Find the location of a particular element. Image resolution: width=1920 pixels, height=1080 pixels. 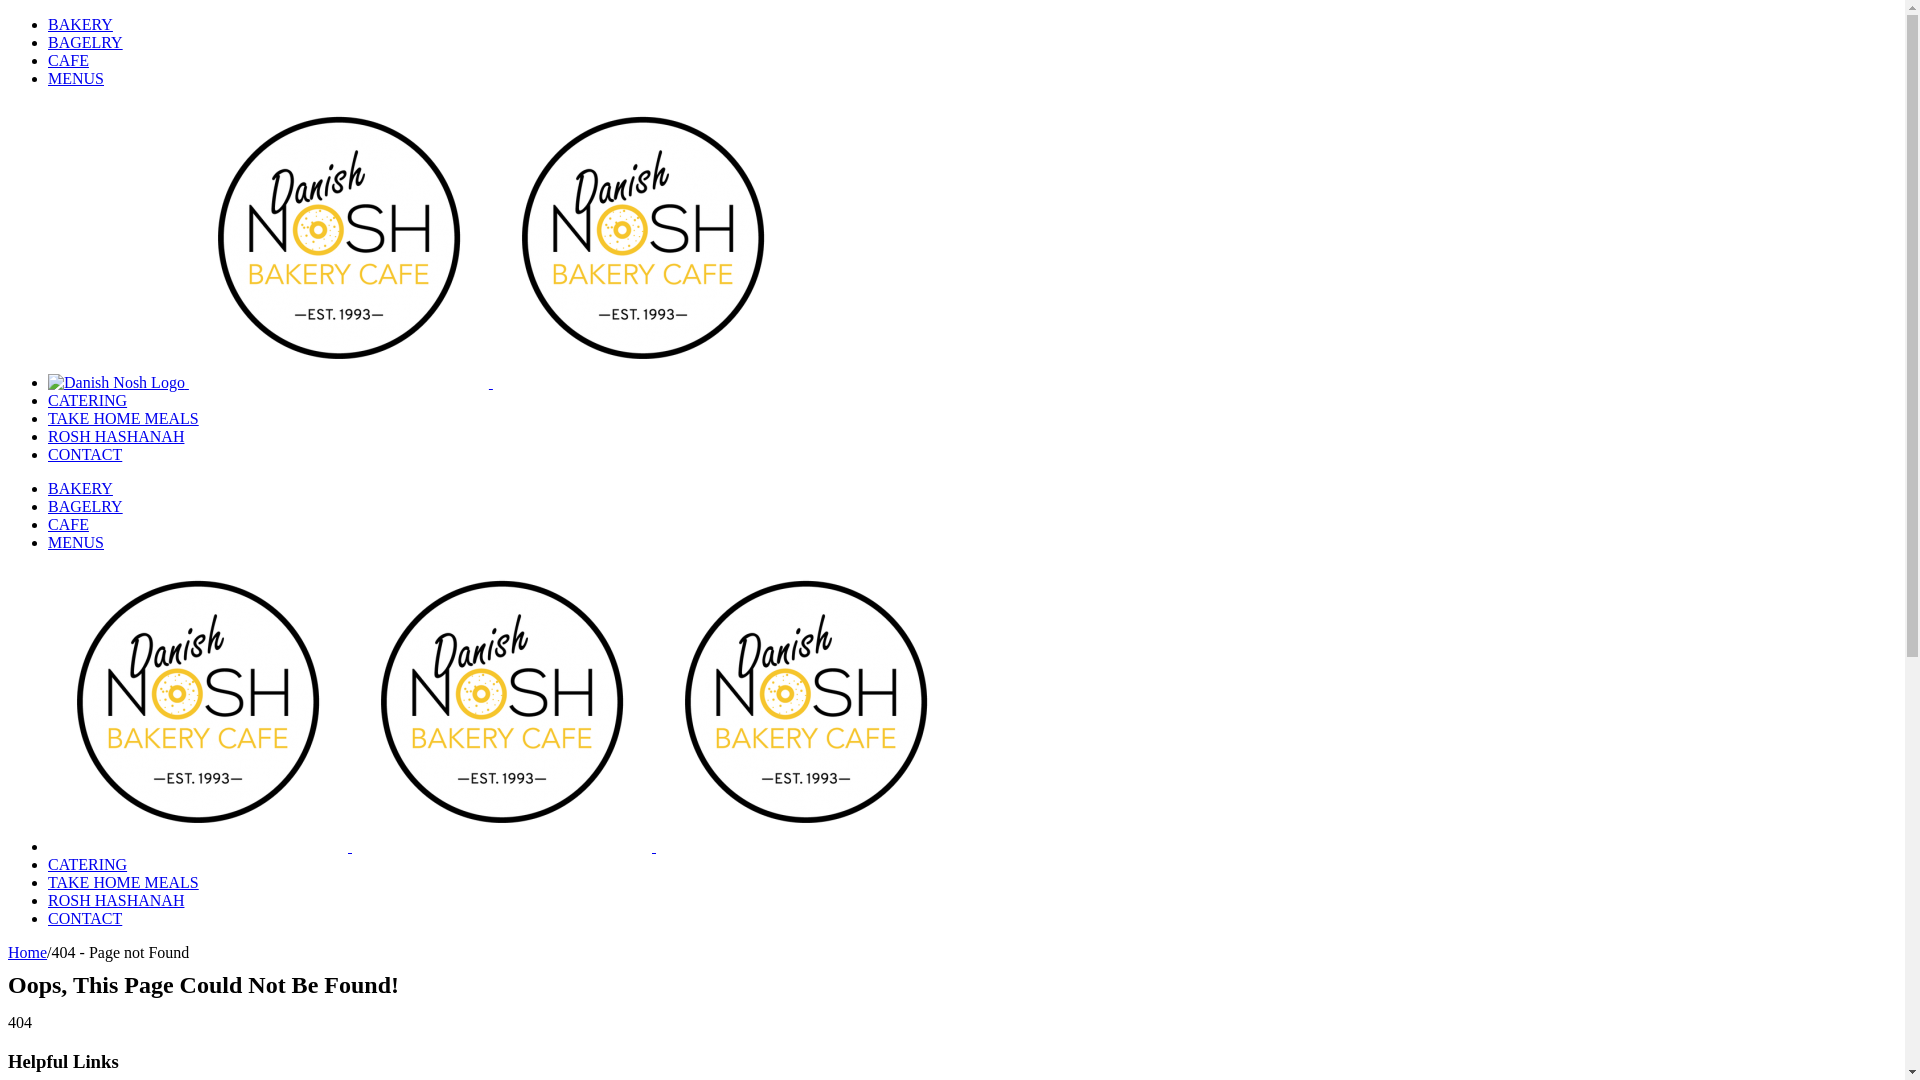

CAFE is located at coordinates (68, 60).